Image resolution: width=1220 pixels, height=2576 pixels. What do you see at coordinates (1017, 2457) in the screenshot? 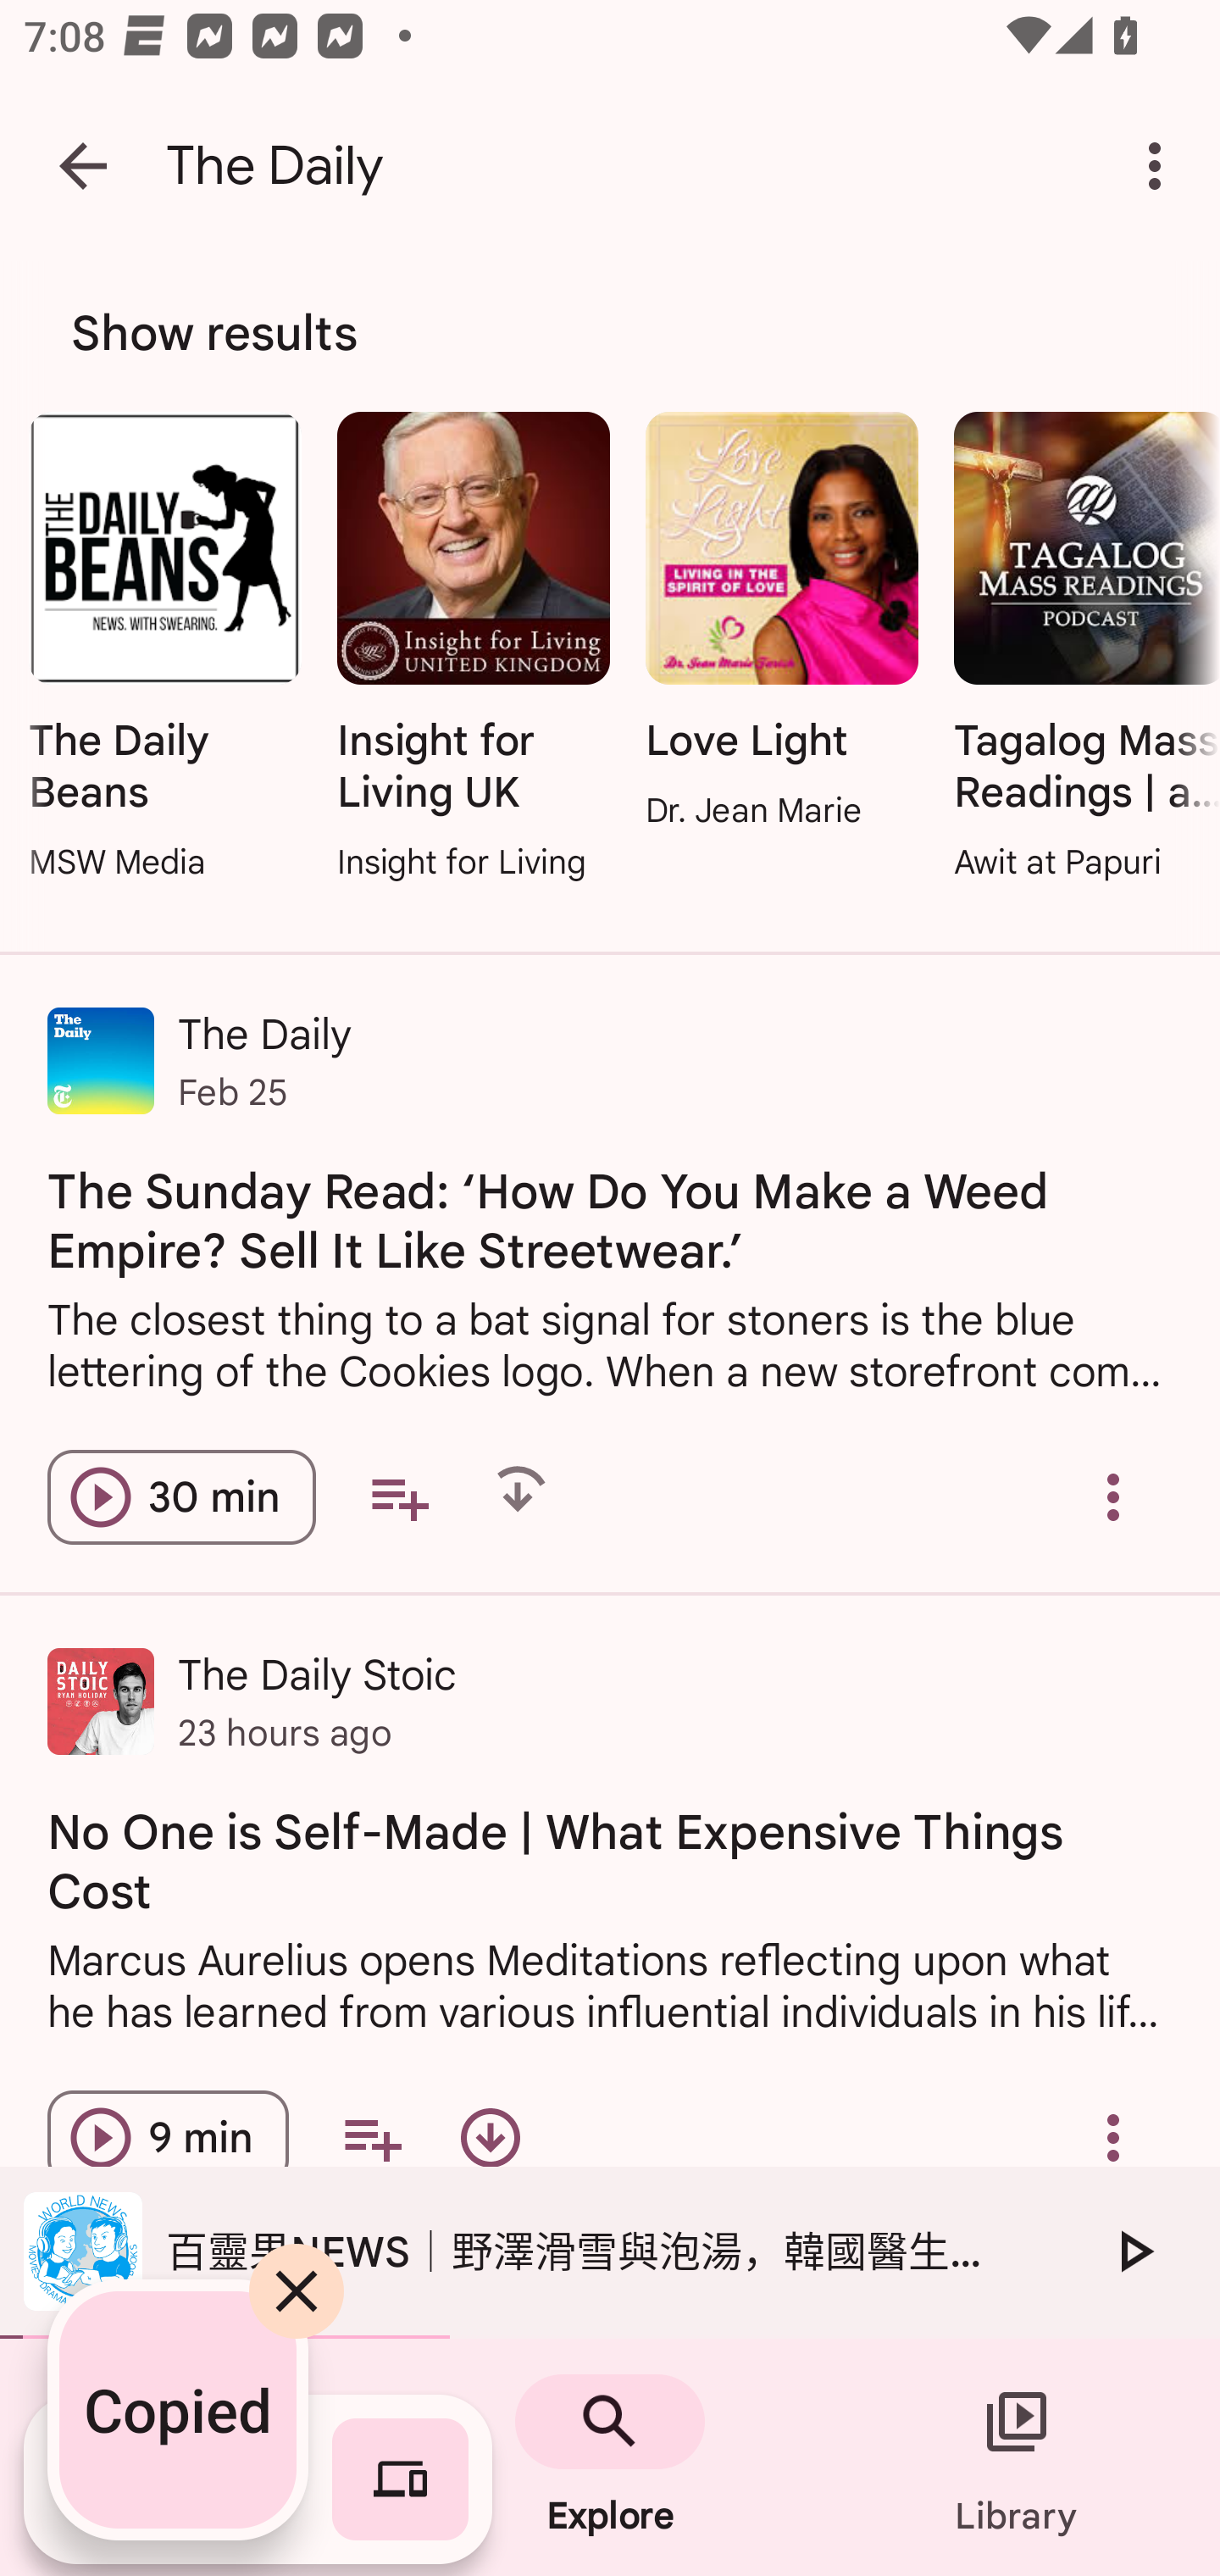
I see `Library` at bounding box center [1017, 2457].